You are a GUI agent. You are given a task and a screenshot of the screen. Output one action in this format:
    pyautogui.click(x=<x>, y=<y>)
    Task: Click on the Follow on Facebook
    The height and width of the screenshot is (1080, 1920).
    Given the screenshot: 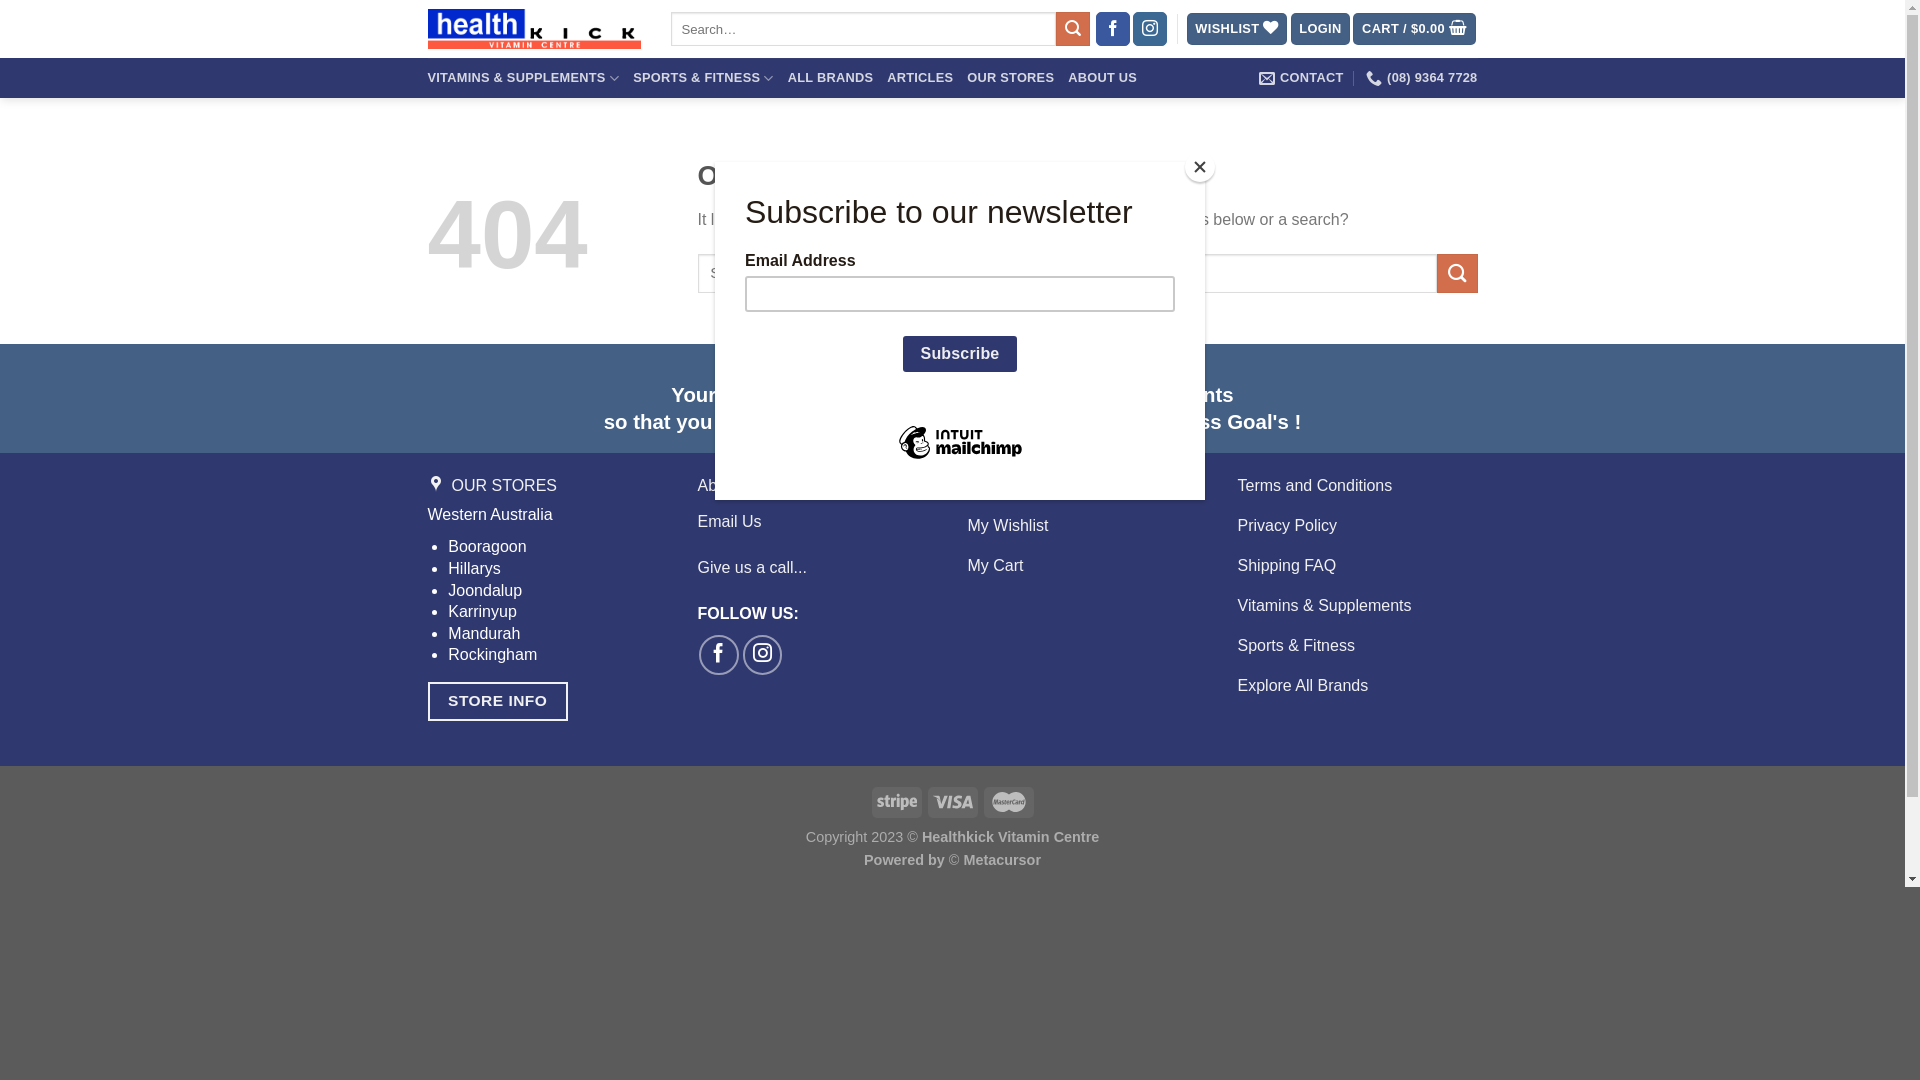 What is the action you would take?
    pyautogui.click(x=1113, y=29)
    